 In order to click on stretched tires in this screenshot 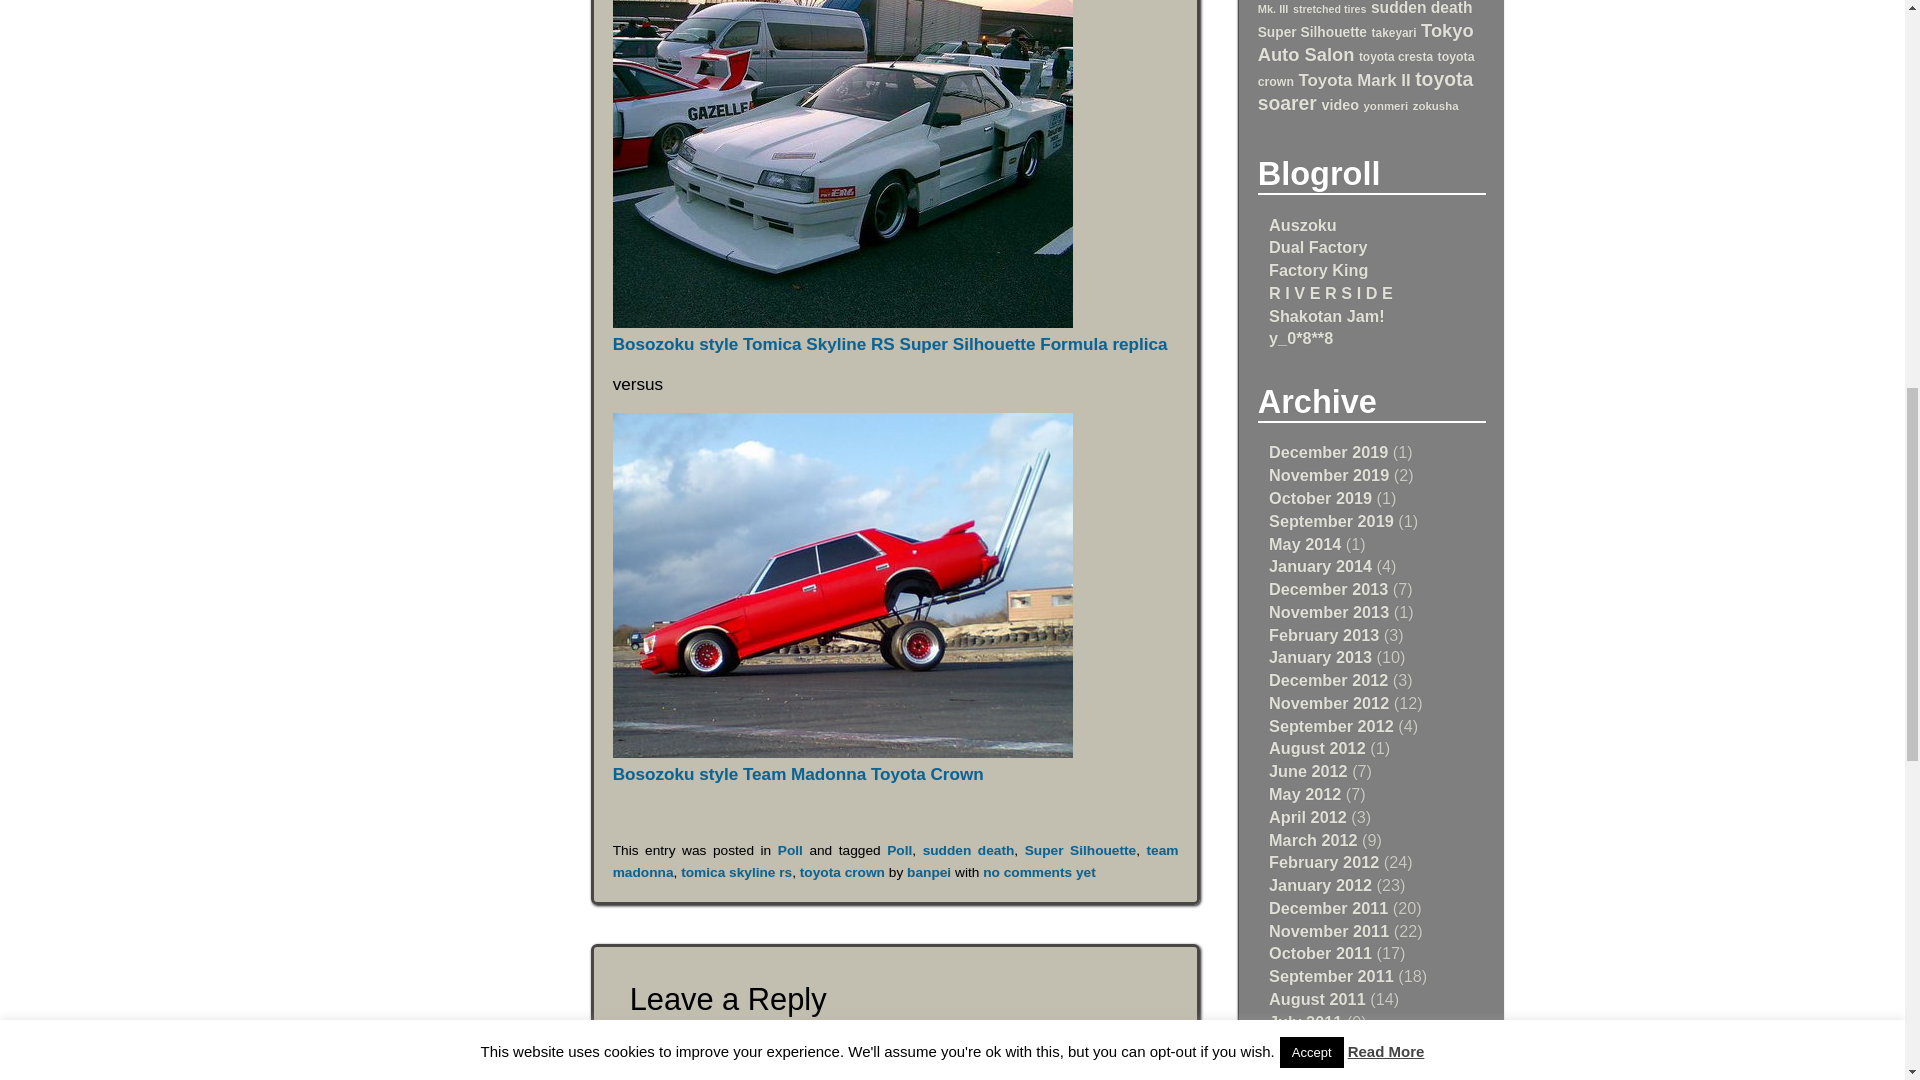, I will do `click(1328, 9)`.